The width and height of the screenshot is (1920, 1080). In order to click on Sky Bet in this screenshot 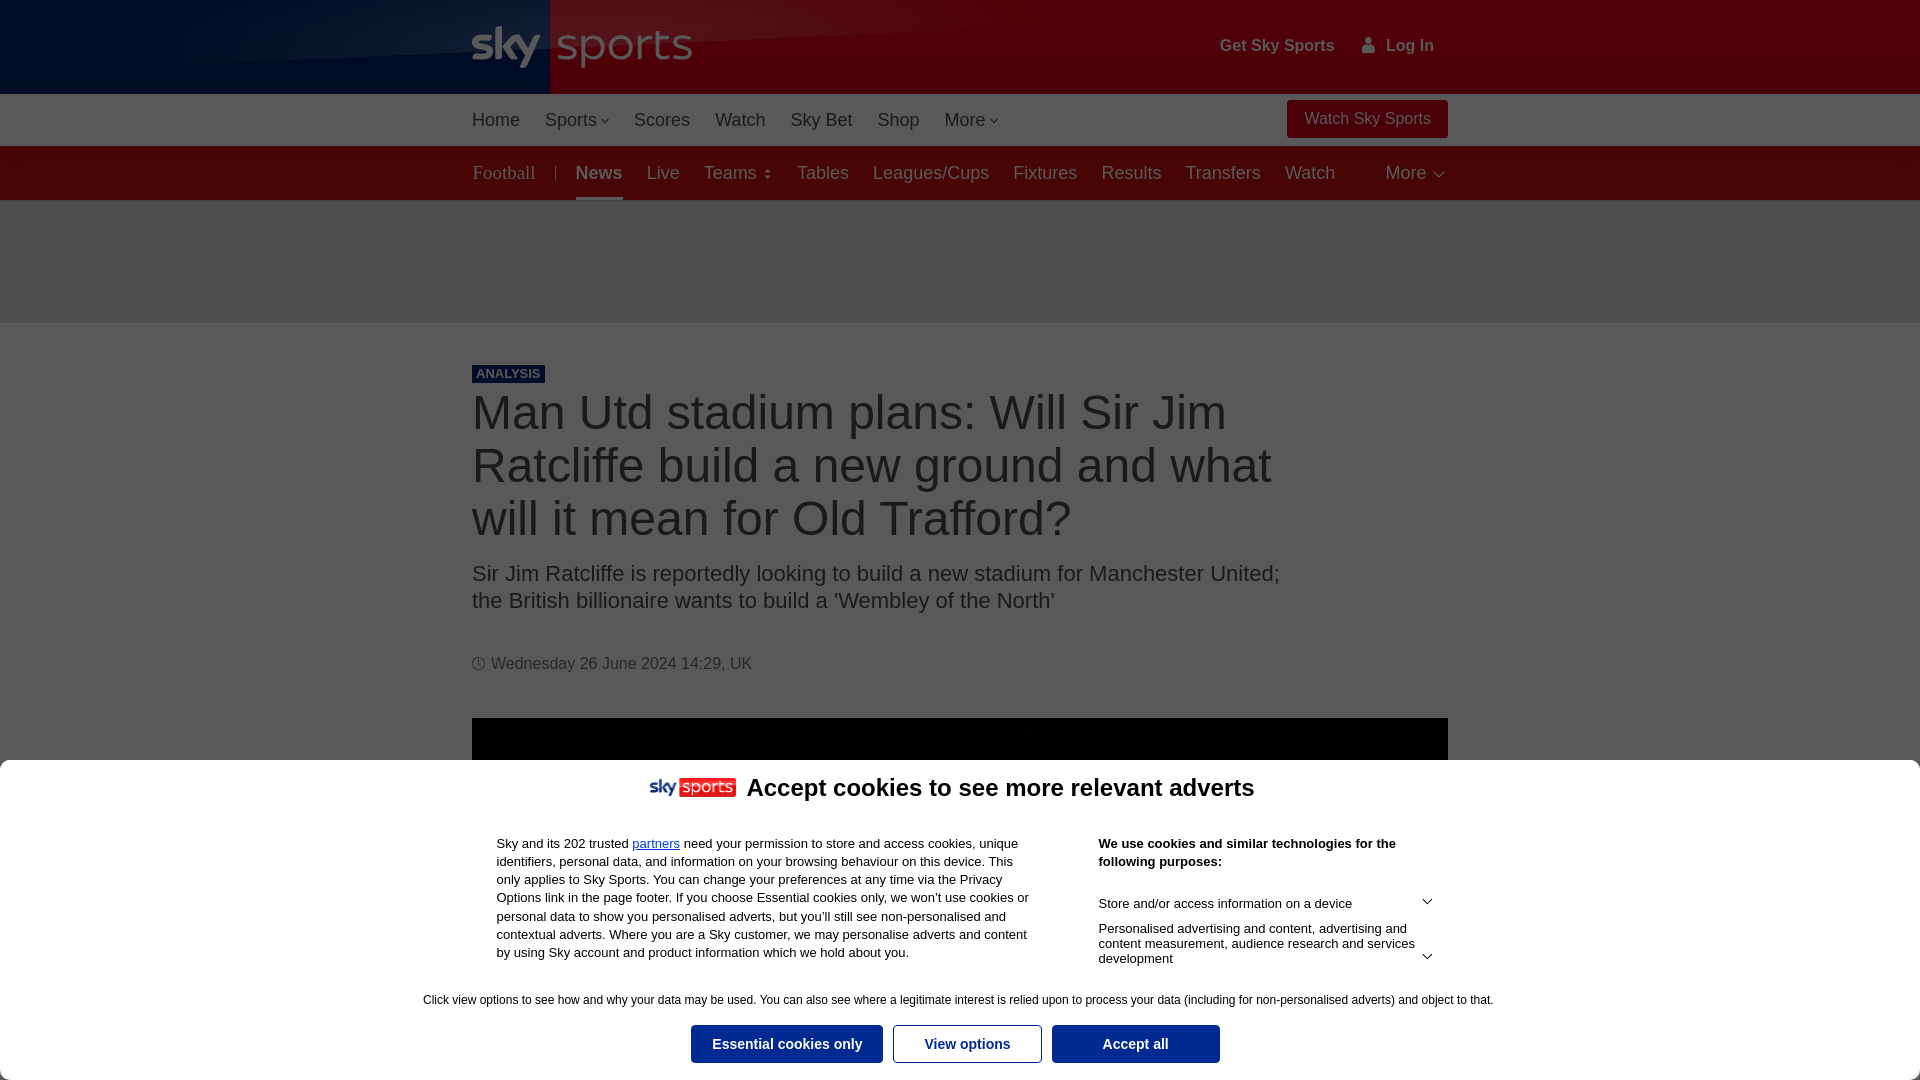, I will do `click(820, 120)`.